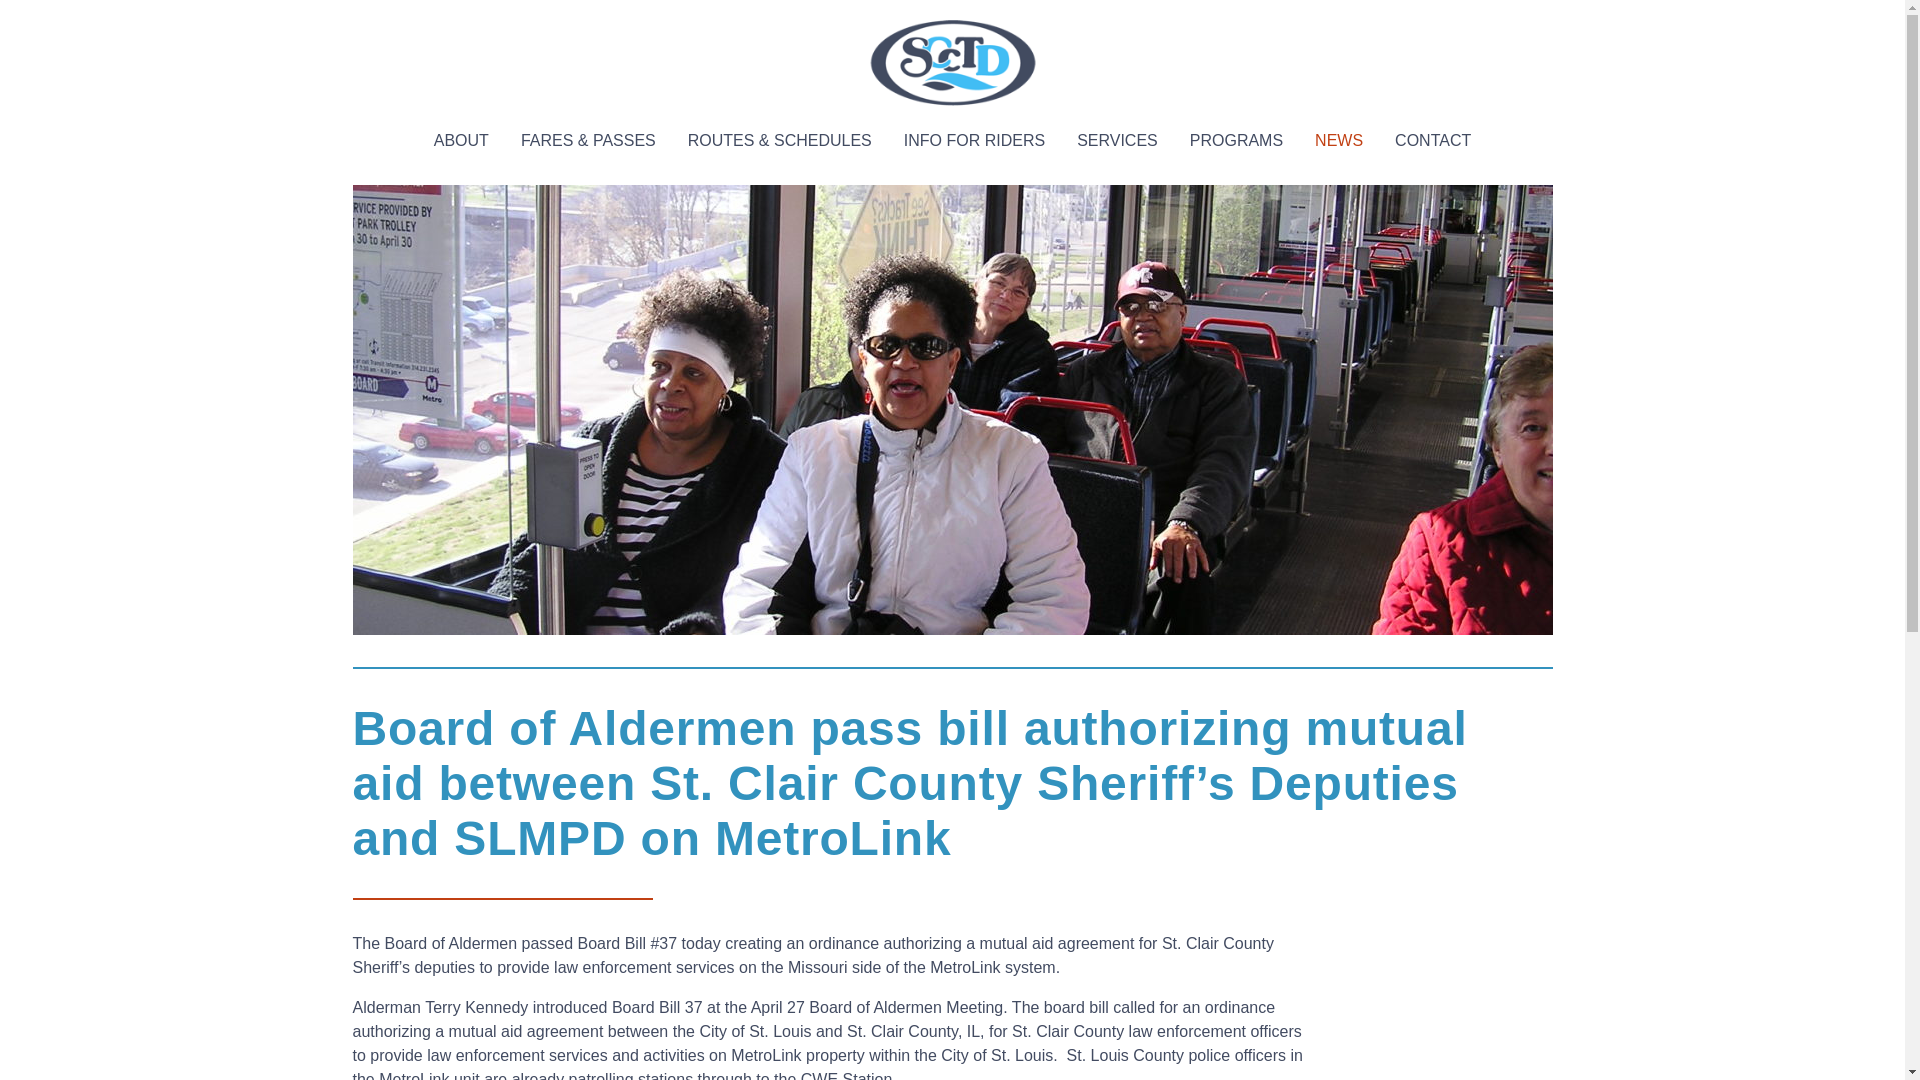 The height and width of the screenshot is (1080, 1920). I want to click on INFO FOR RIDERS, so click(974, 140).